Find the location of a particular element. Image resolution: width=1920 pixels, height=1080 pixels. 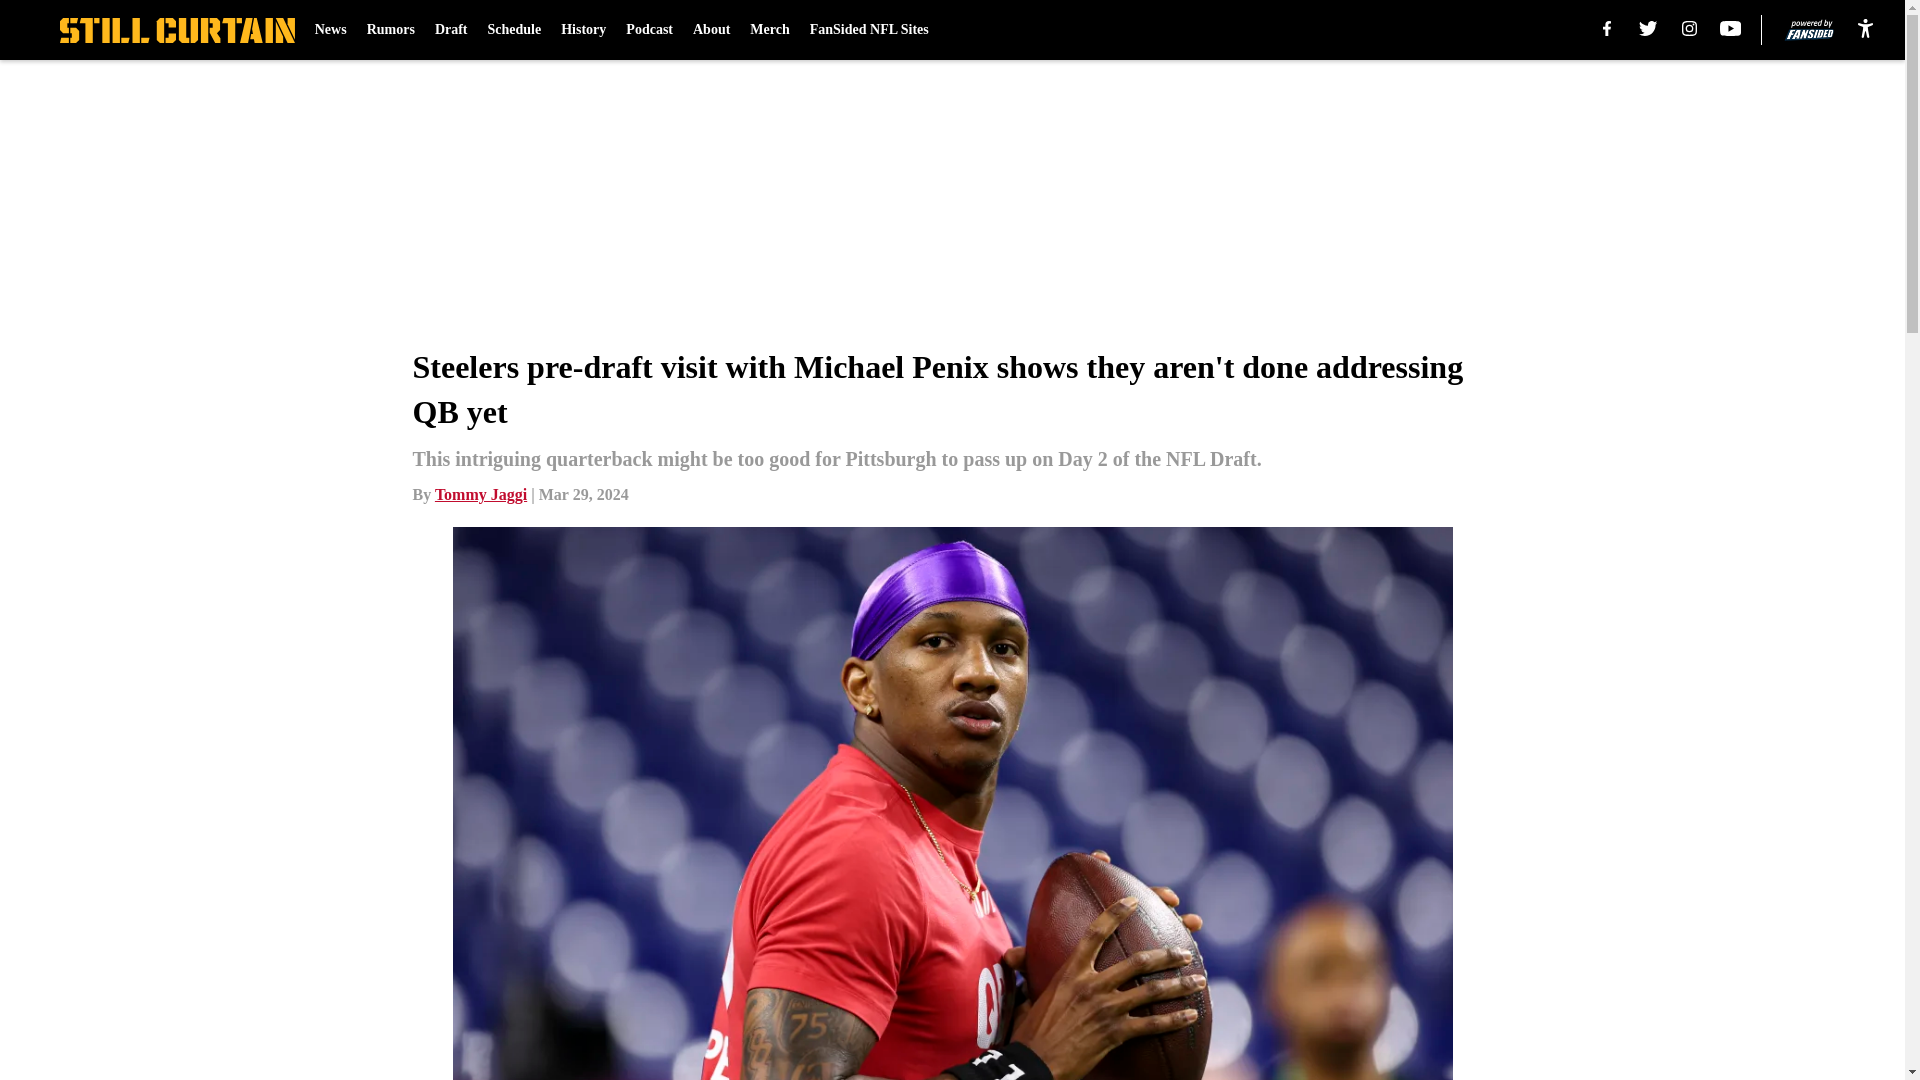

Rumors is located at coordinates (390, 30).